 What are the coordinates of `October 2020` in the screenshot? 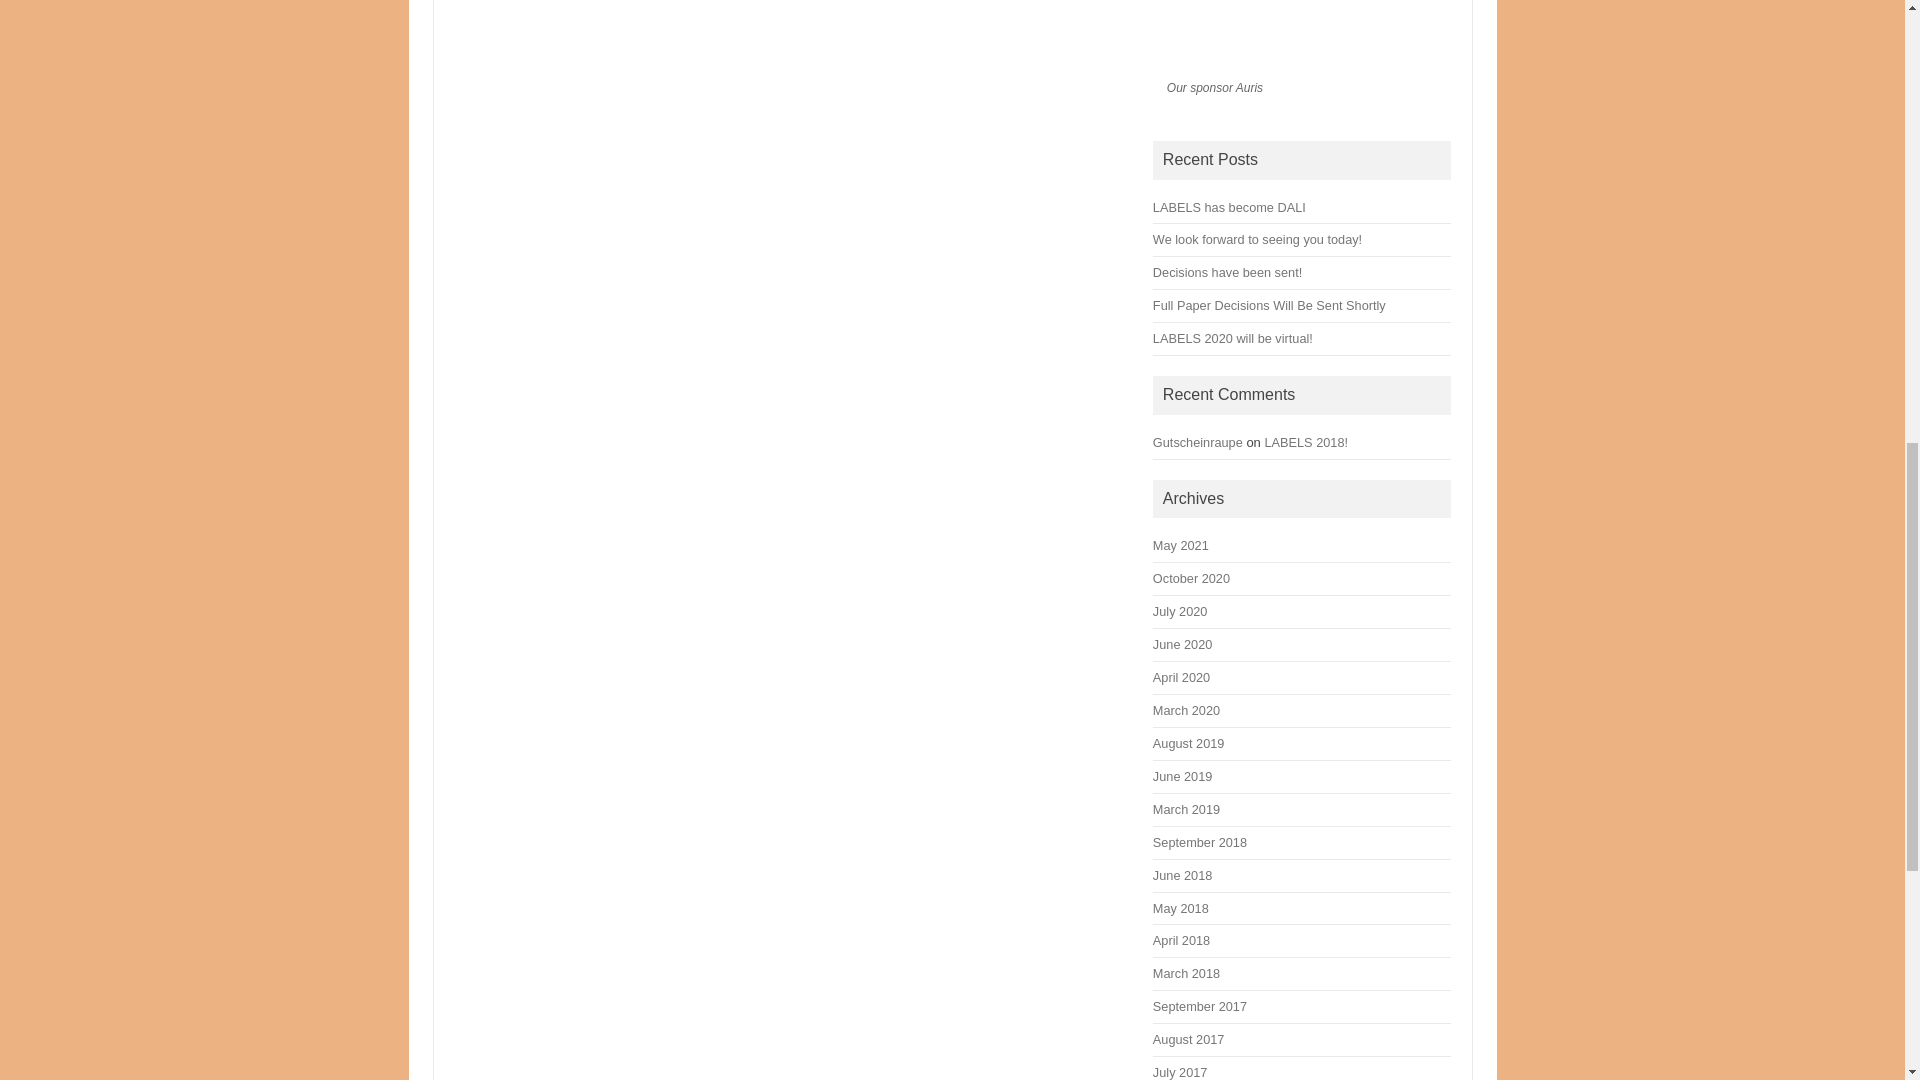 It's located at (1192, 578).